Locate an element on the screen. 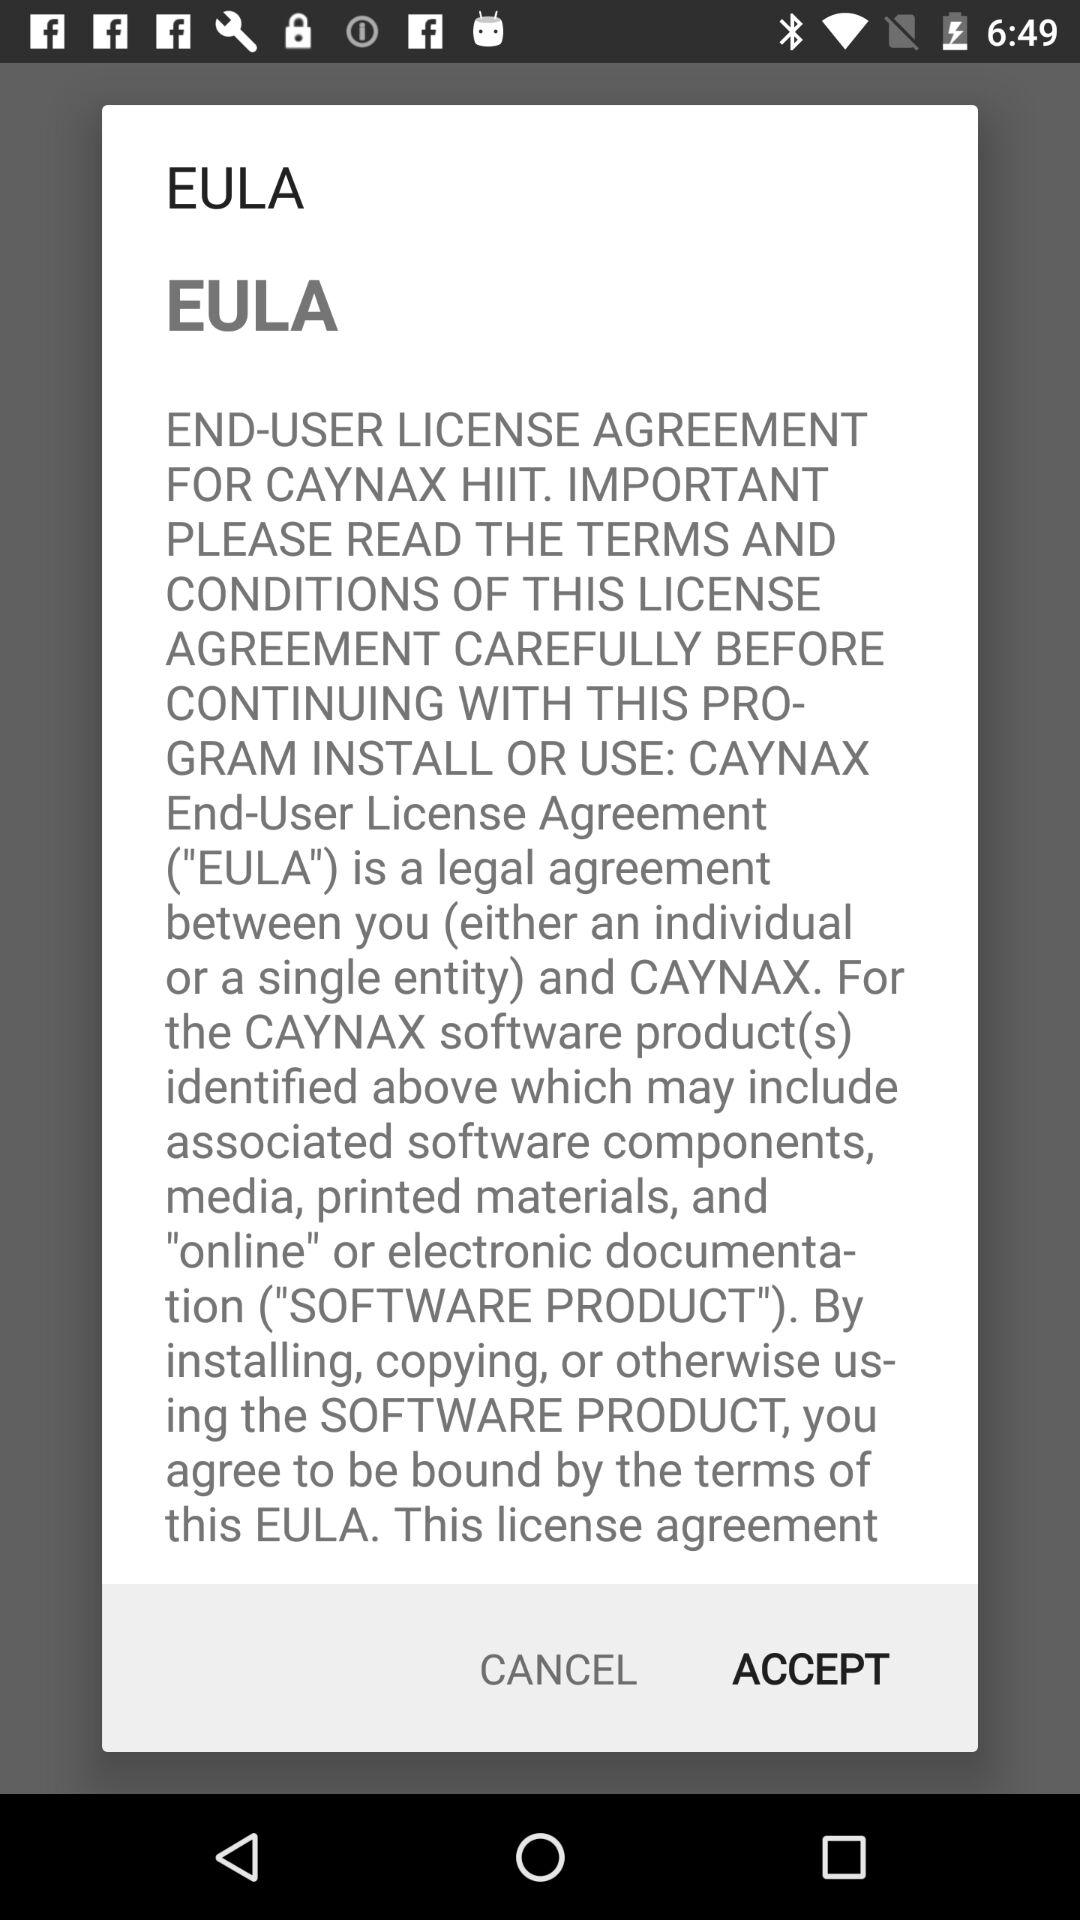 The width and height of the screenshot is (1080, 1920). flip to cancel item is located at coordinates (558, 1668).